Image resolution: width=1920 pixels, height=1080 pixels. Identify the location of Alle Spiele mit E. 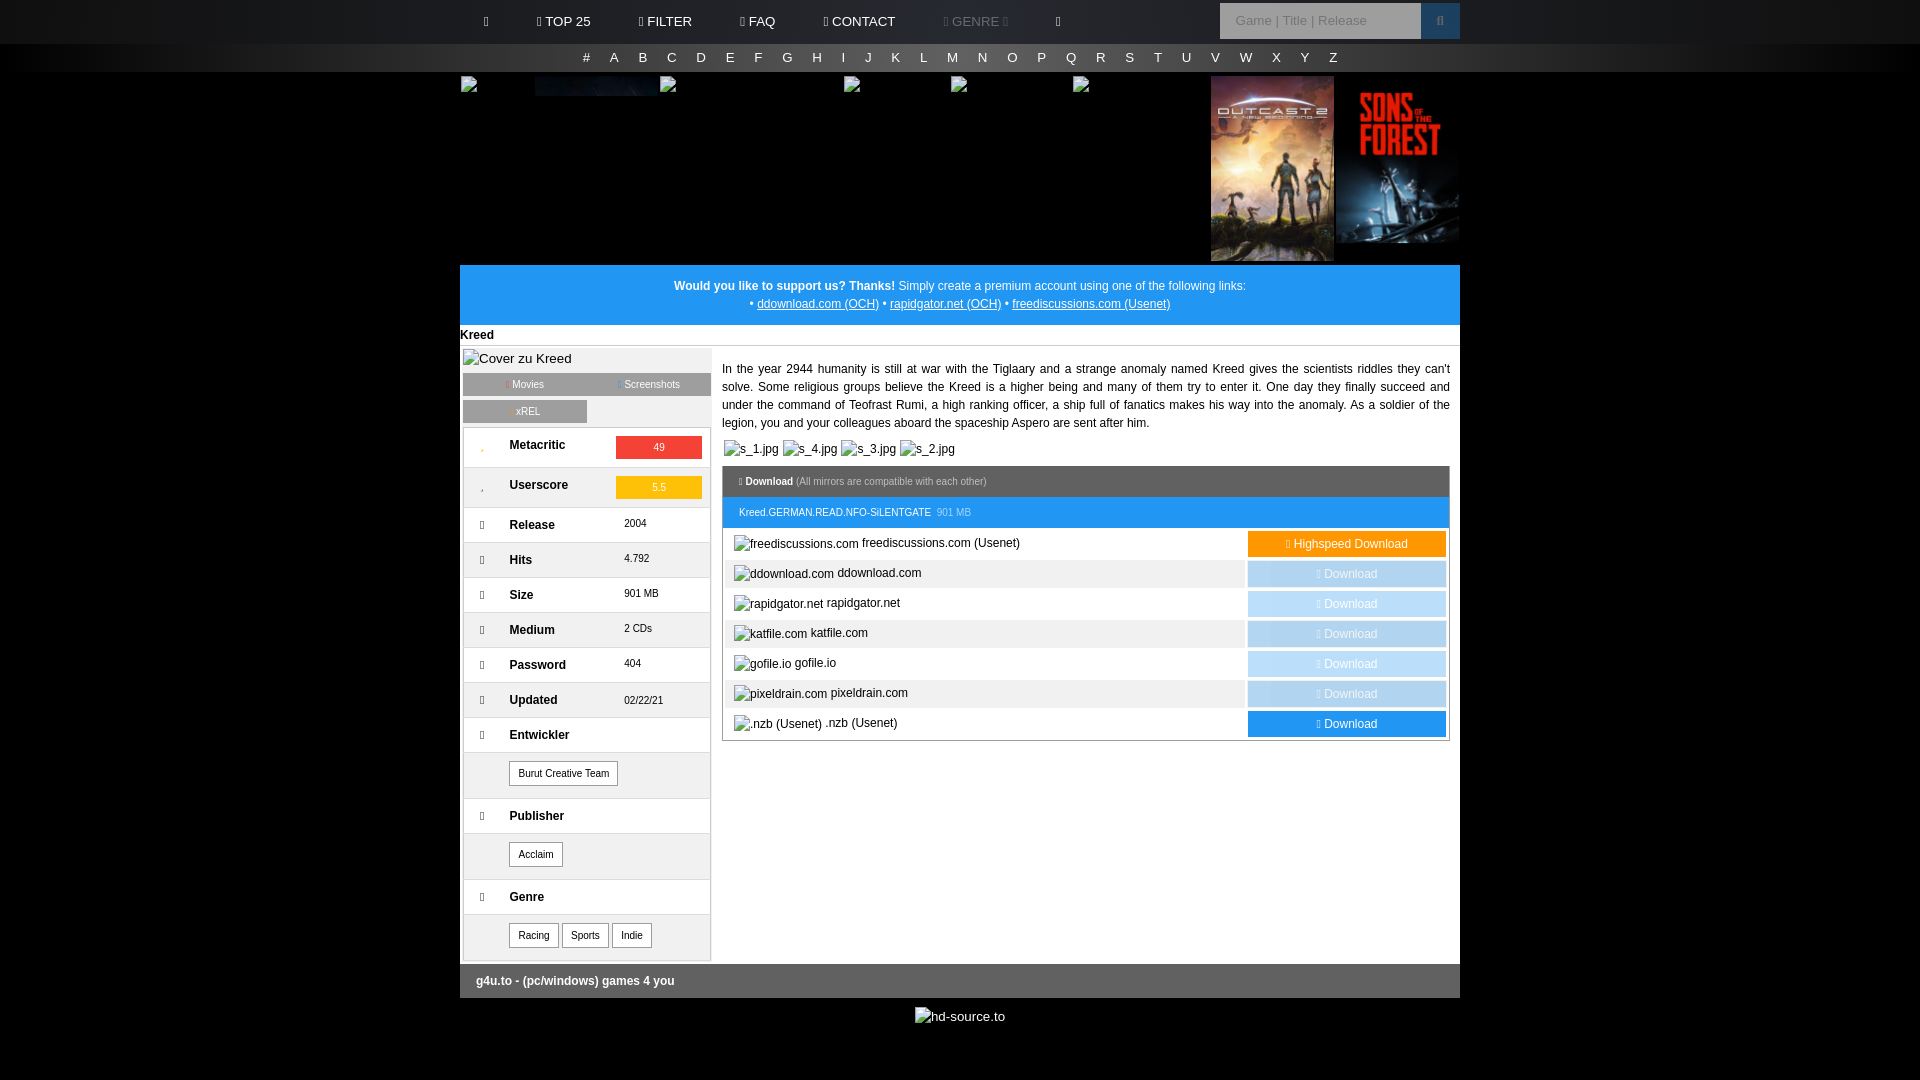
(730, 58).